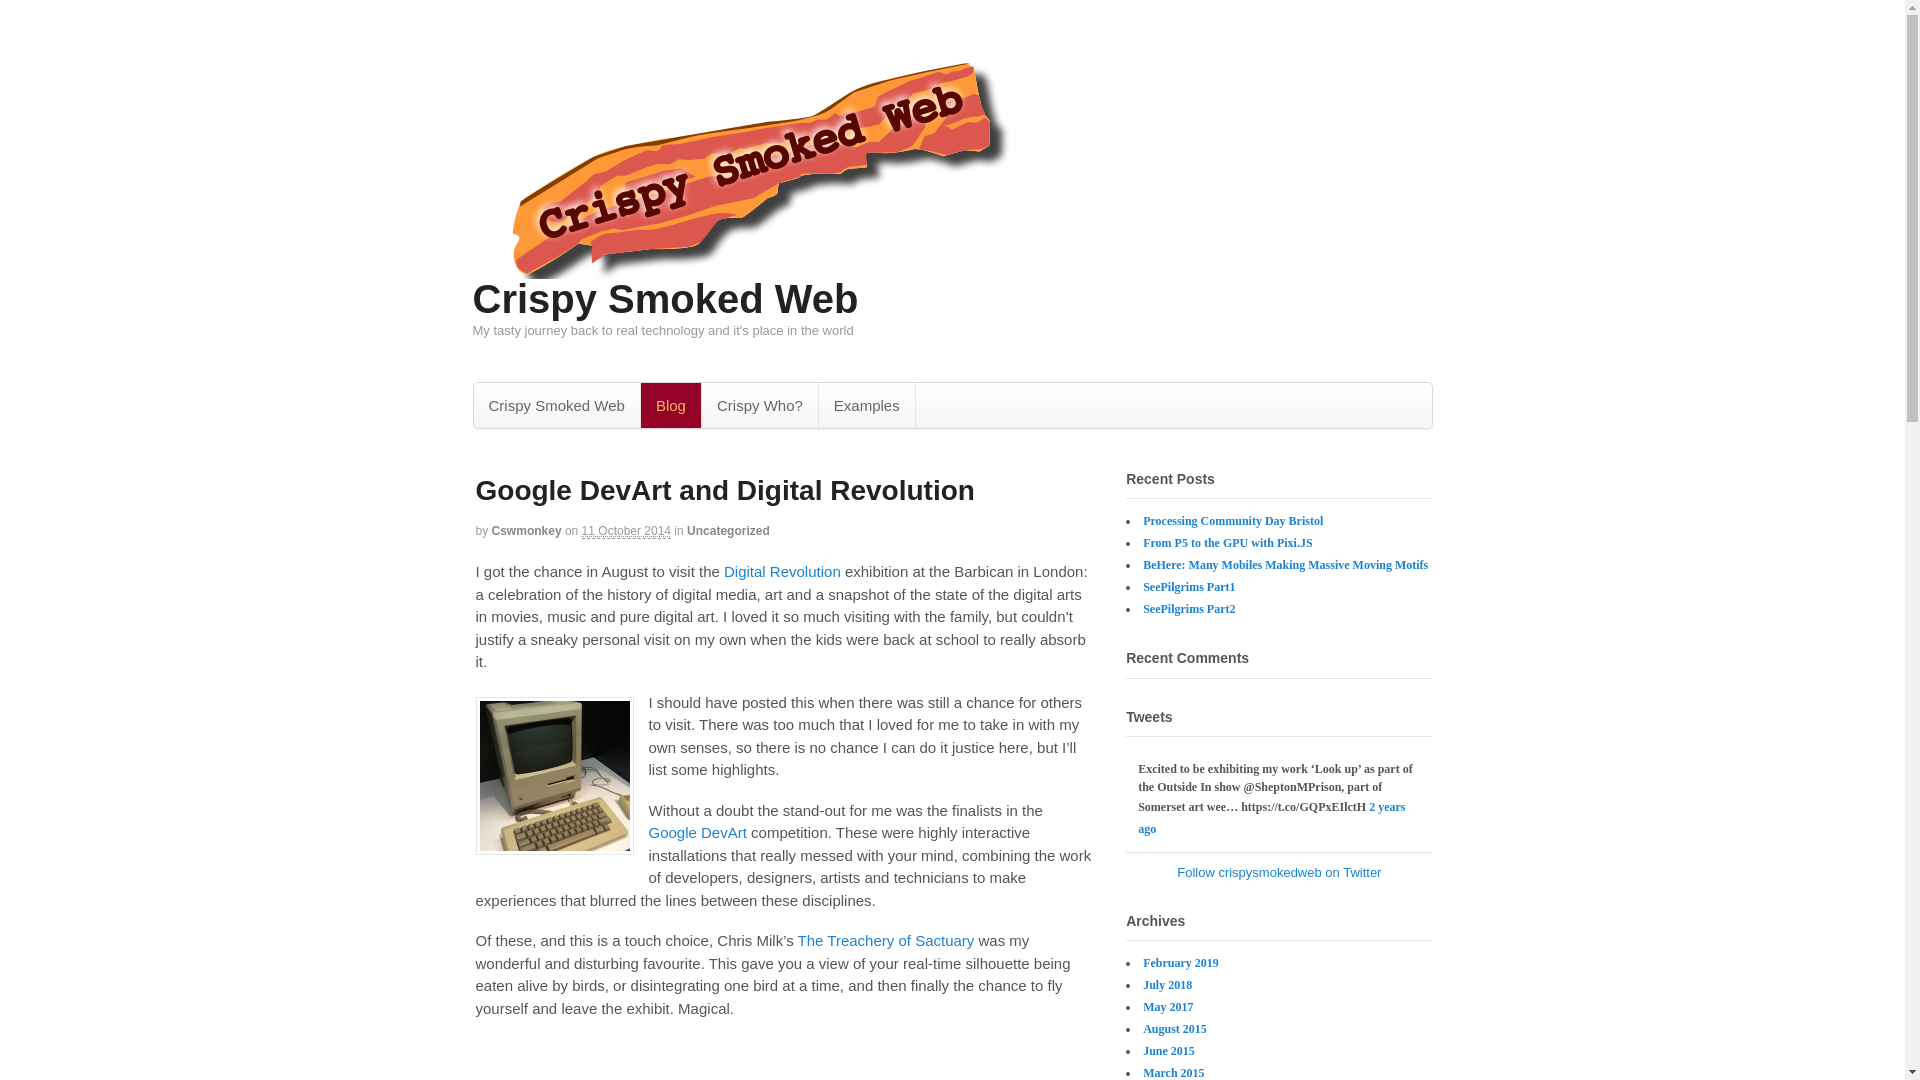  Describe the element at coordinates (1285, 565) in the screenshot. I see `BeHere: Many Mobiles Making Massive Moving Motifs` at that location.